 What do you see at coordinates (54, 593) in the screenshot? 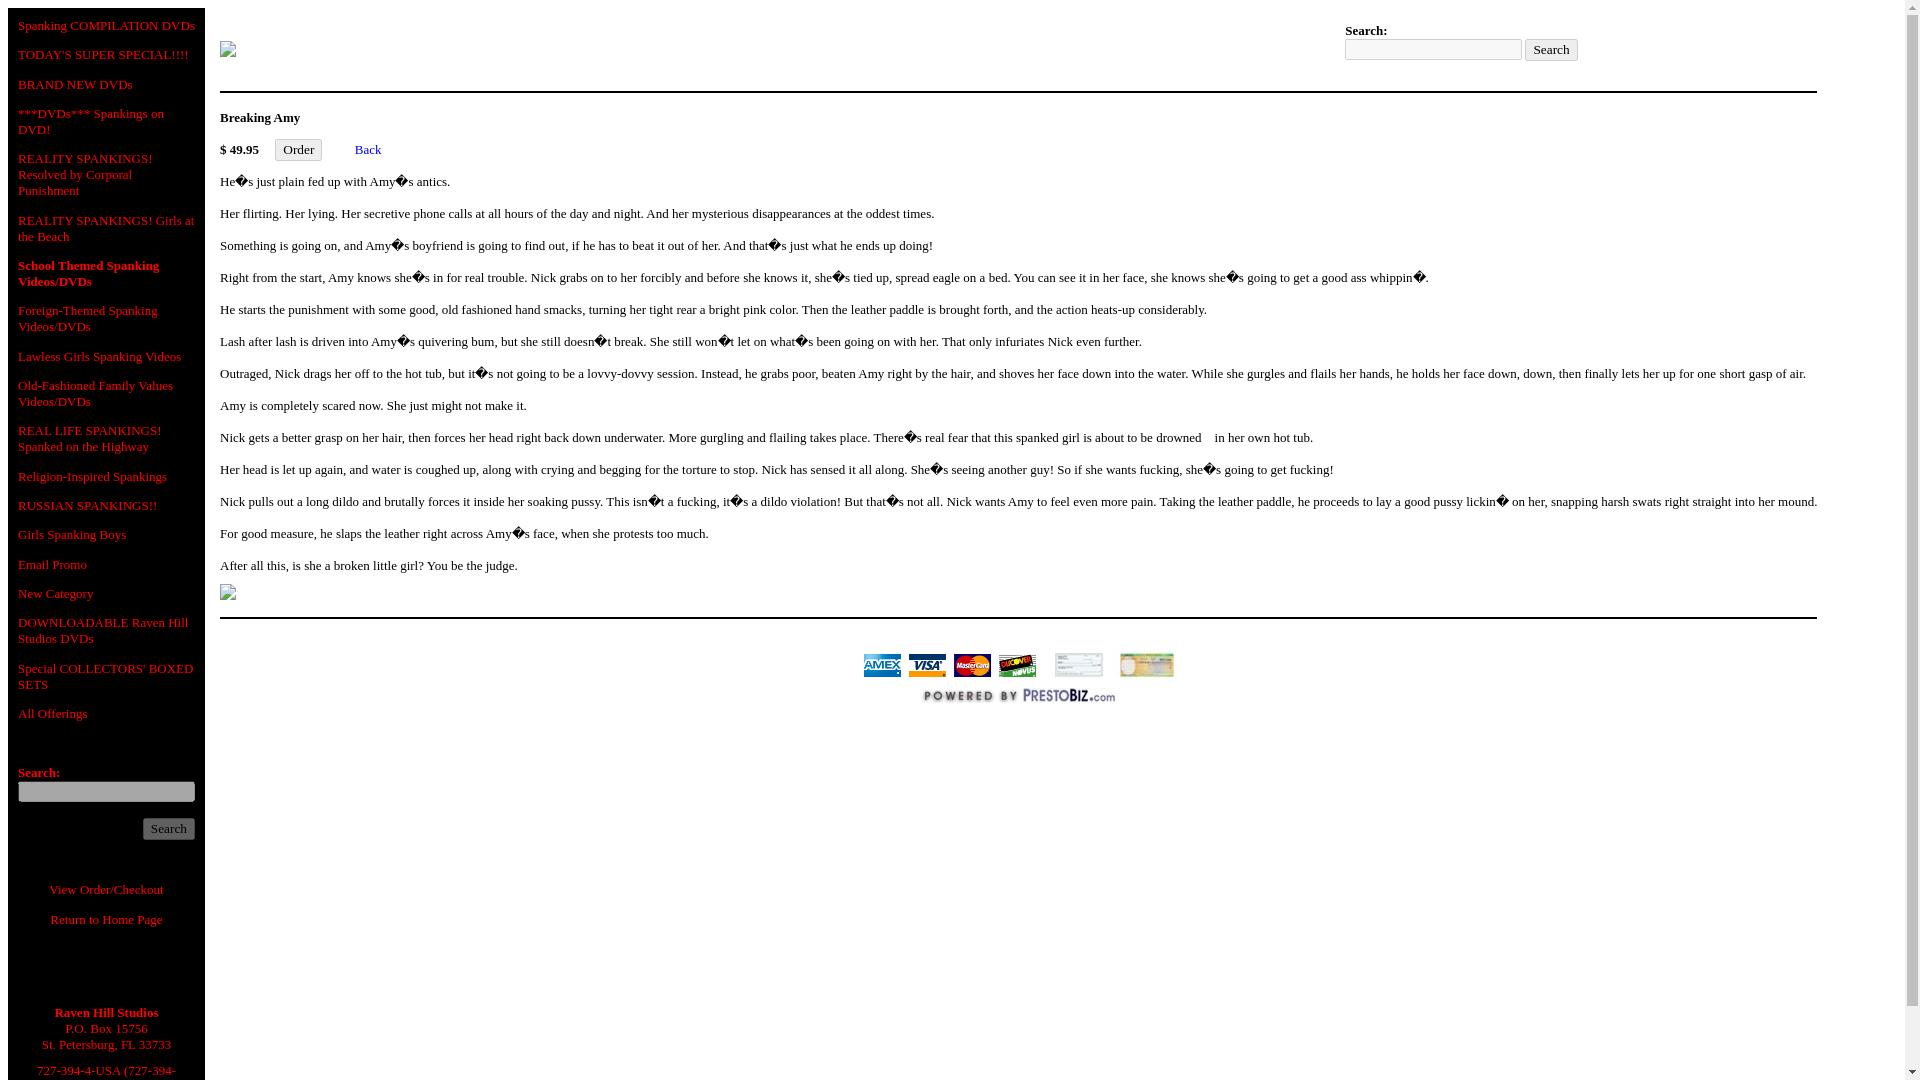
I see `New Category` at bounding box center [54, 593].